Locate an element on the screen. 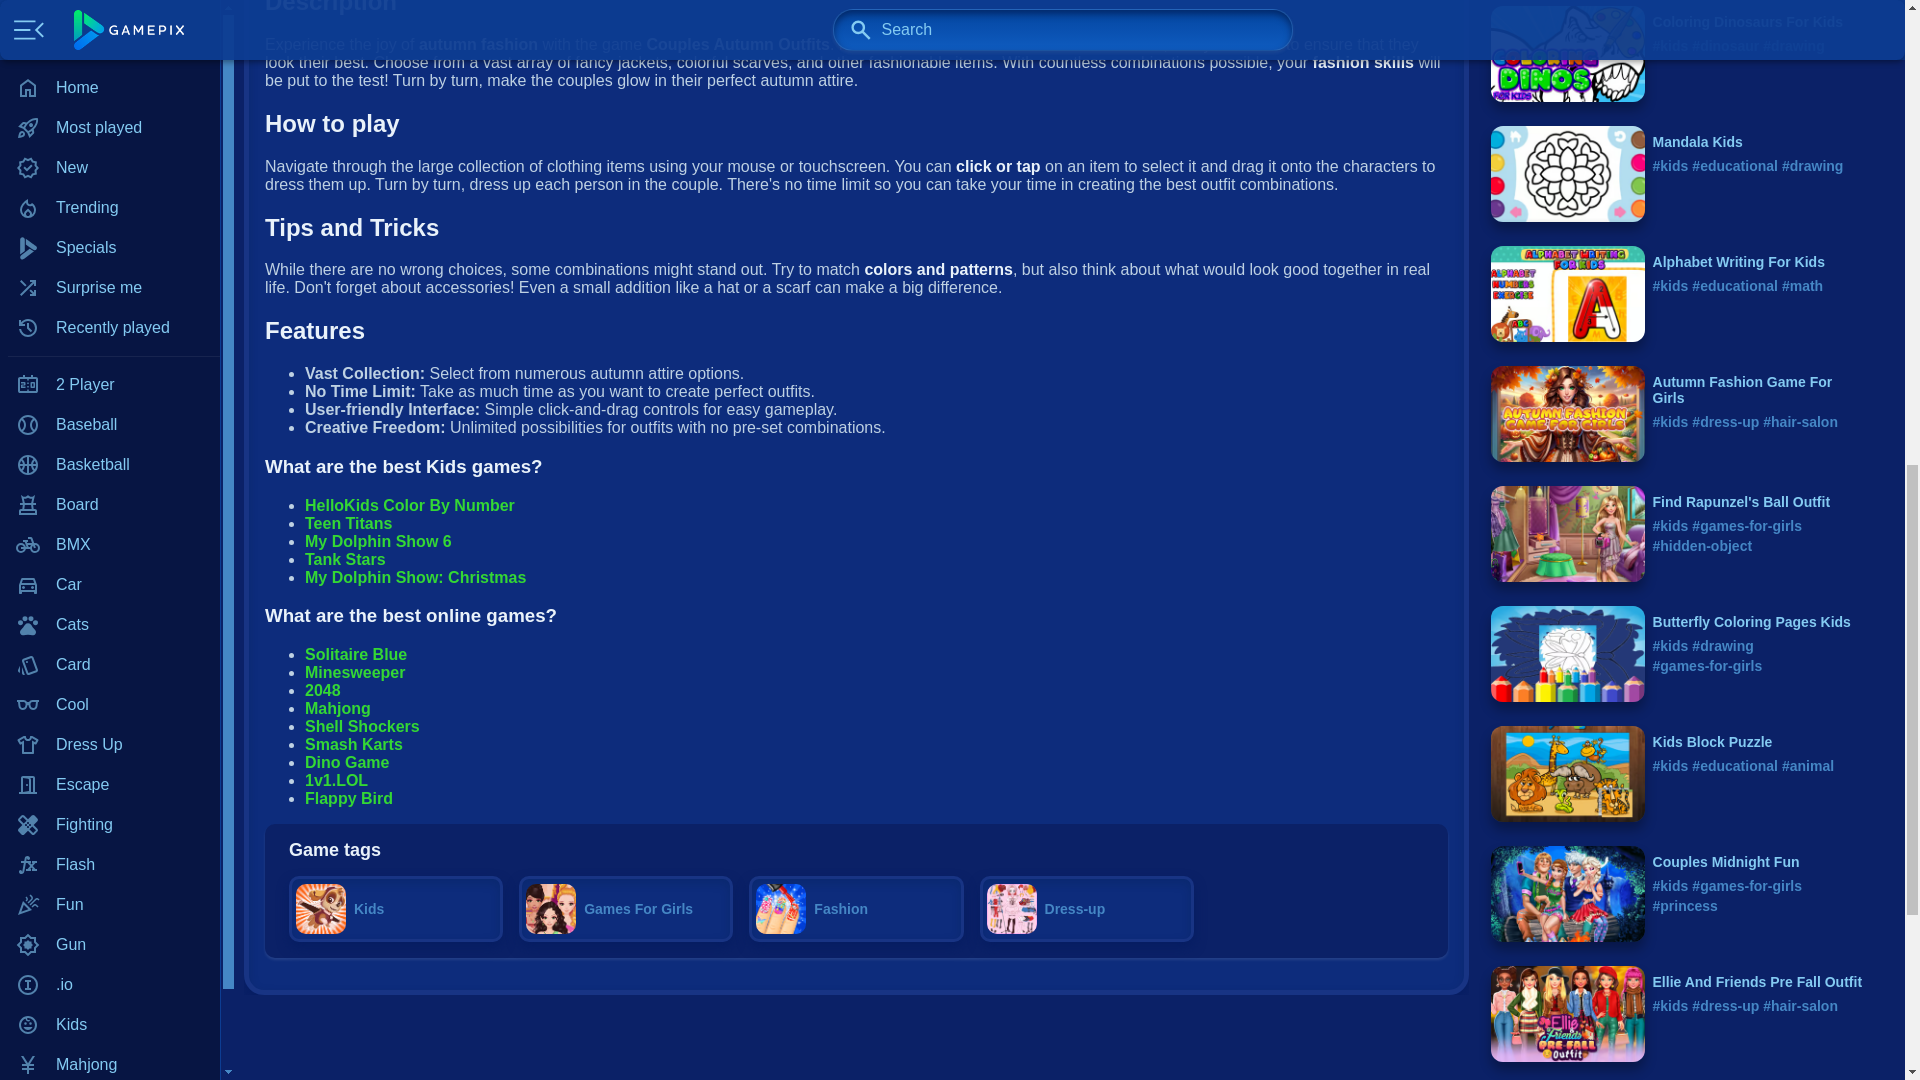  Poker is located at coordinates (110, 105).